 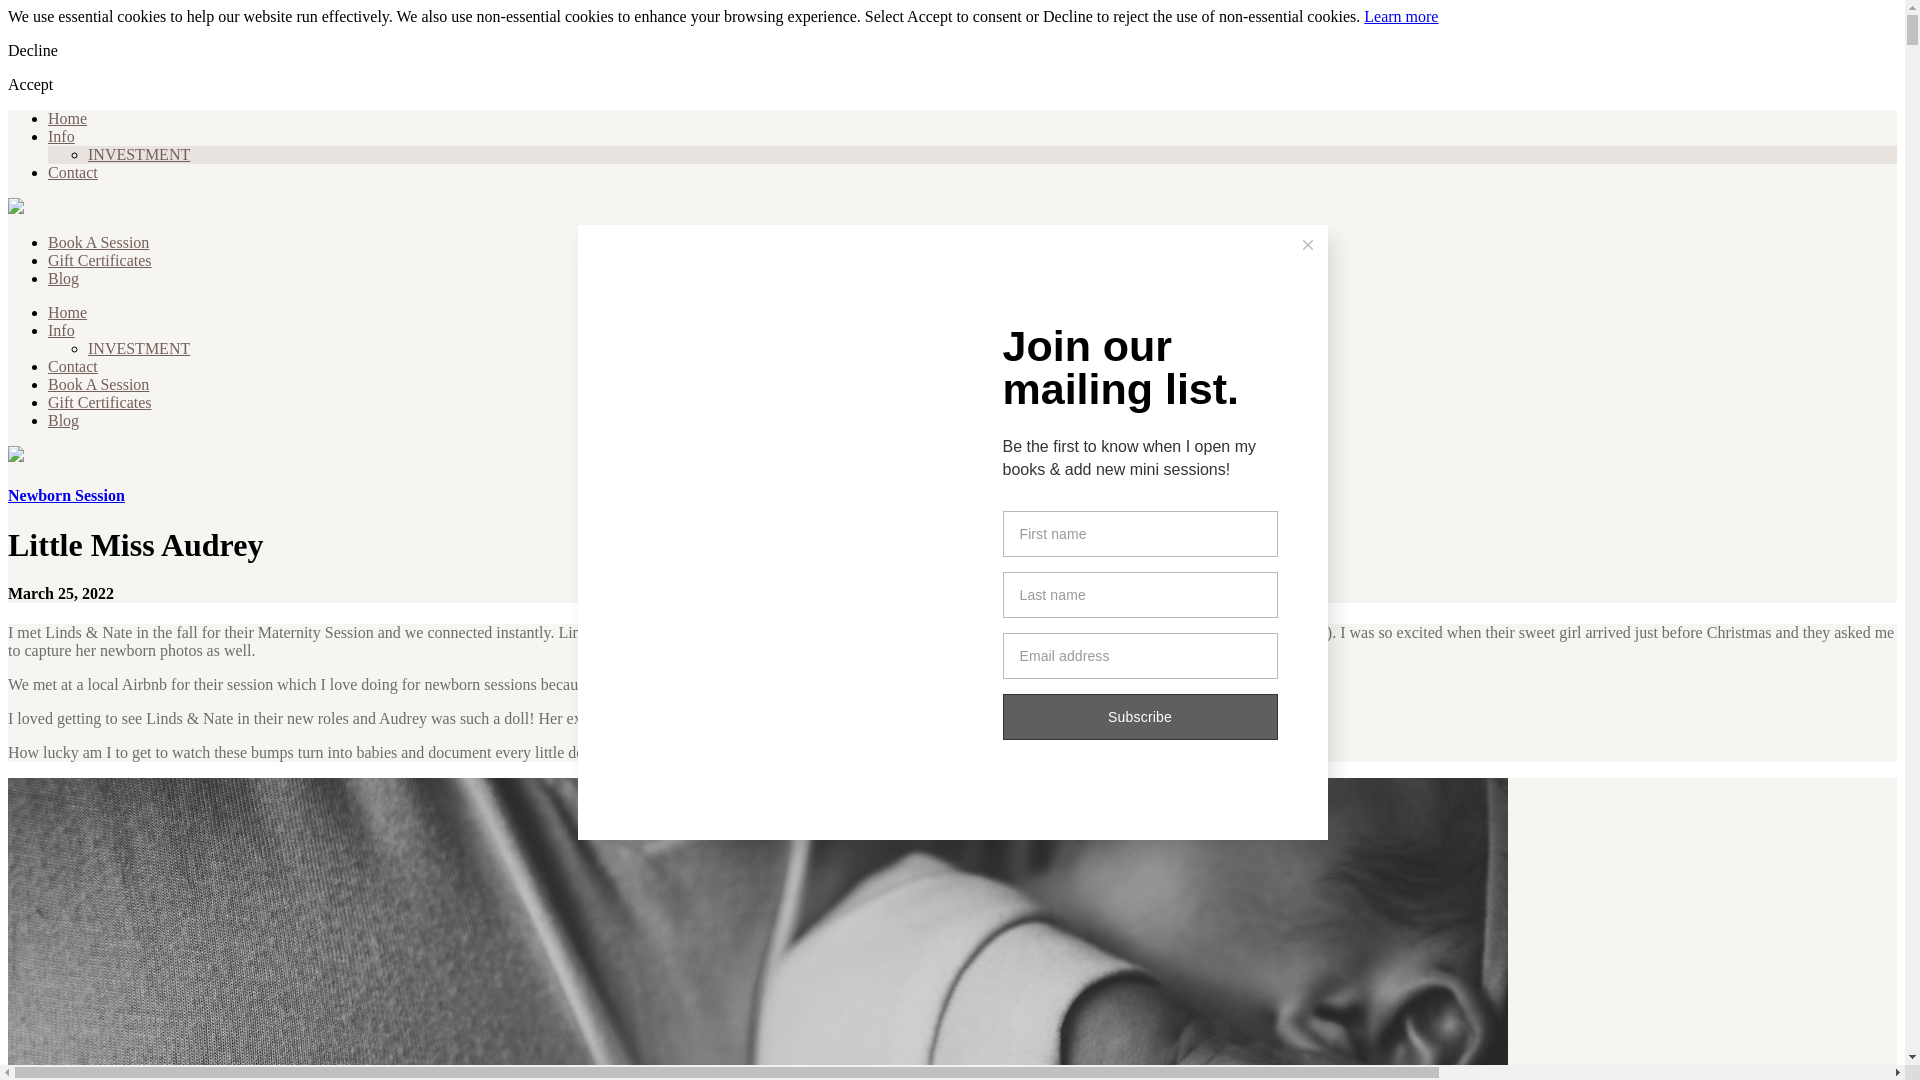 What do you see at coordinates (100, 402) in the screenshot?
I see `Gift Certificates` at bounding box center [100, 402].